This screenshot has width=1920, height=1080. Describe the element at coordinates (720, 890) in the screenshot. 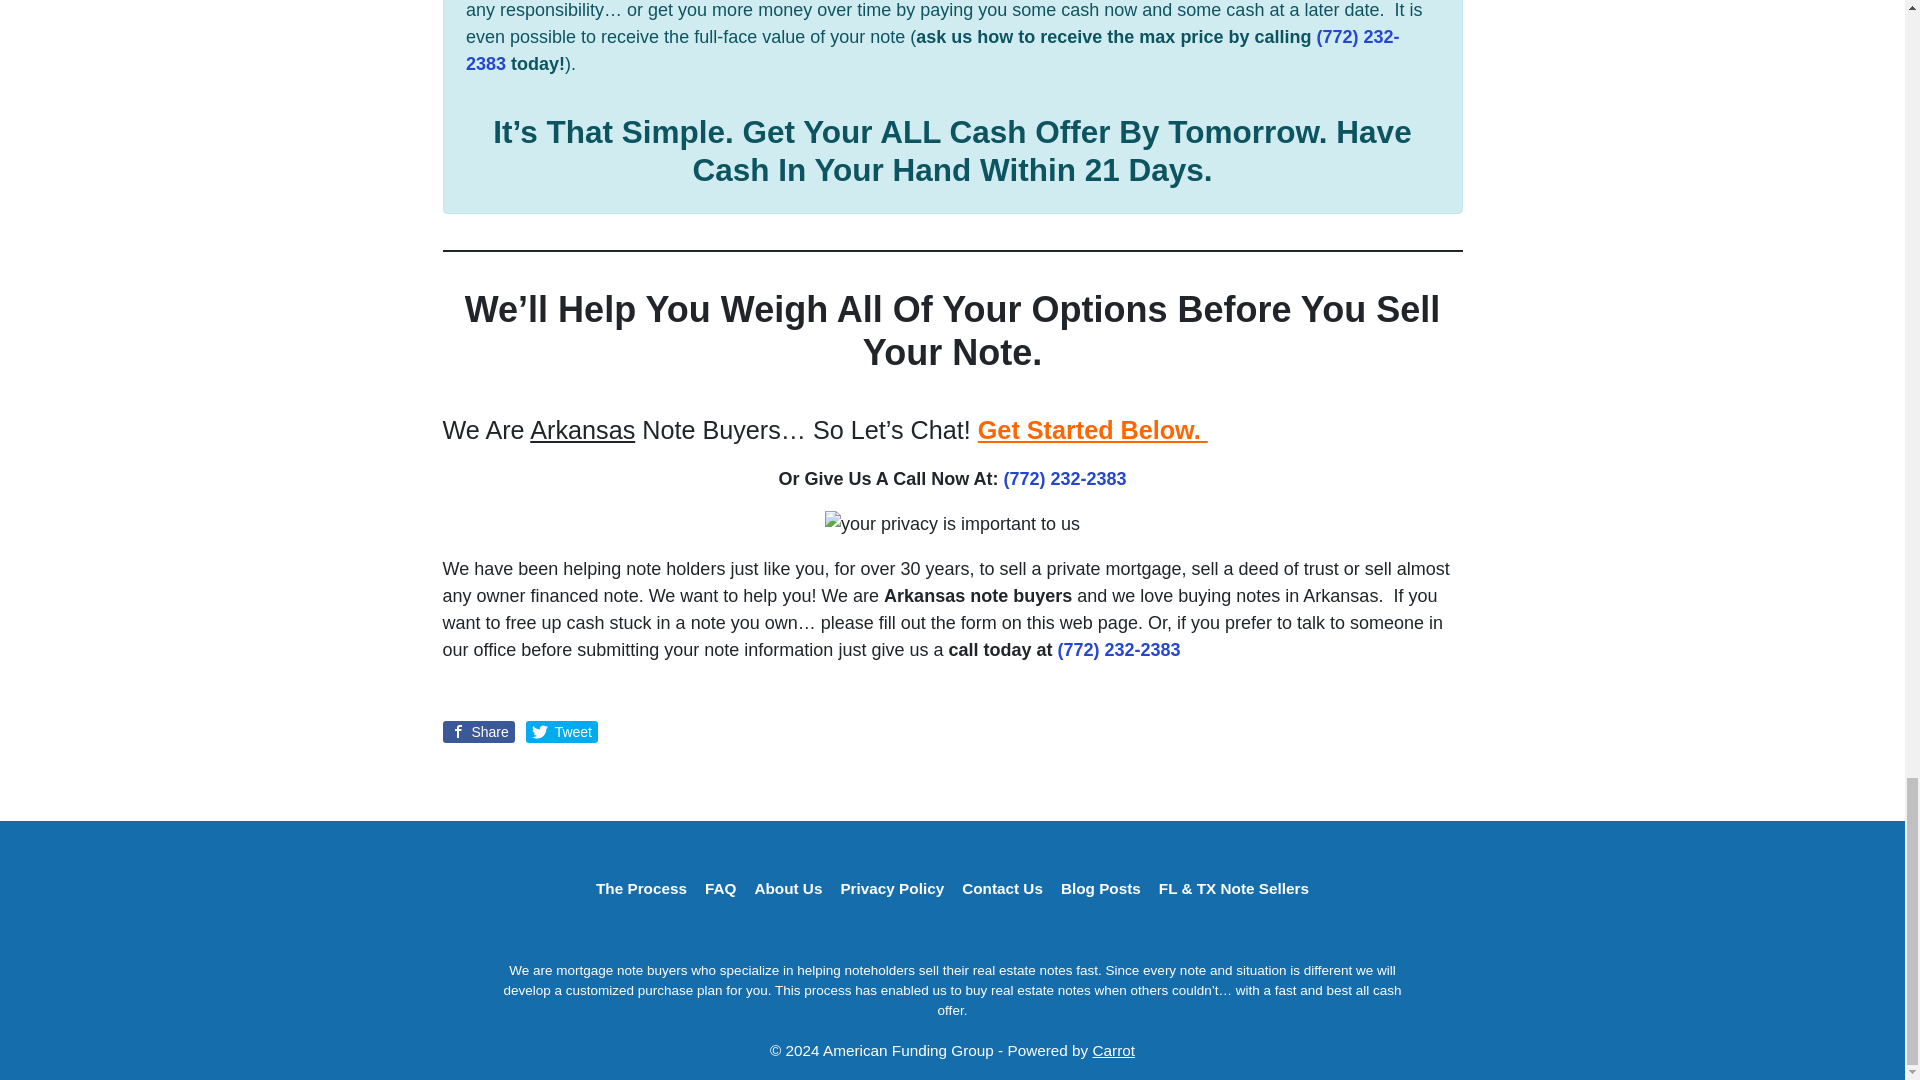

I see `FAQ` at that location.